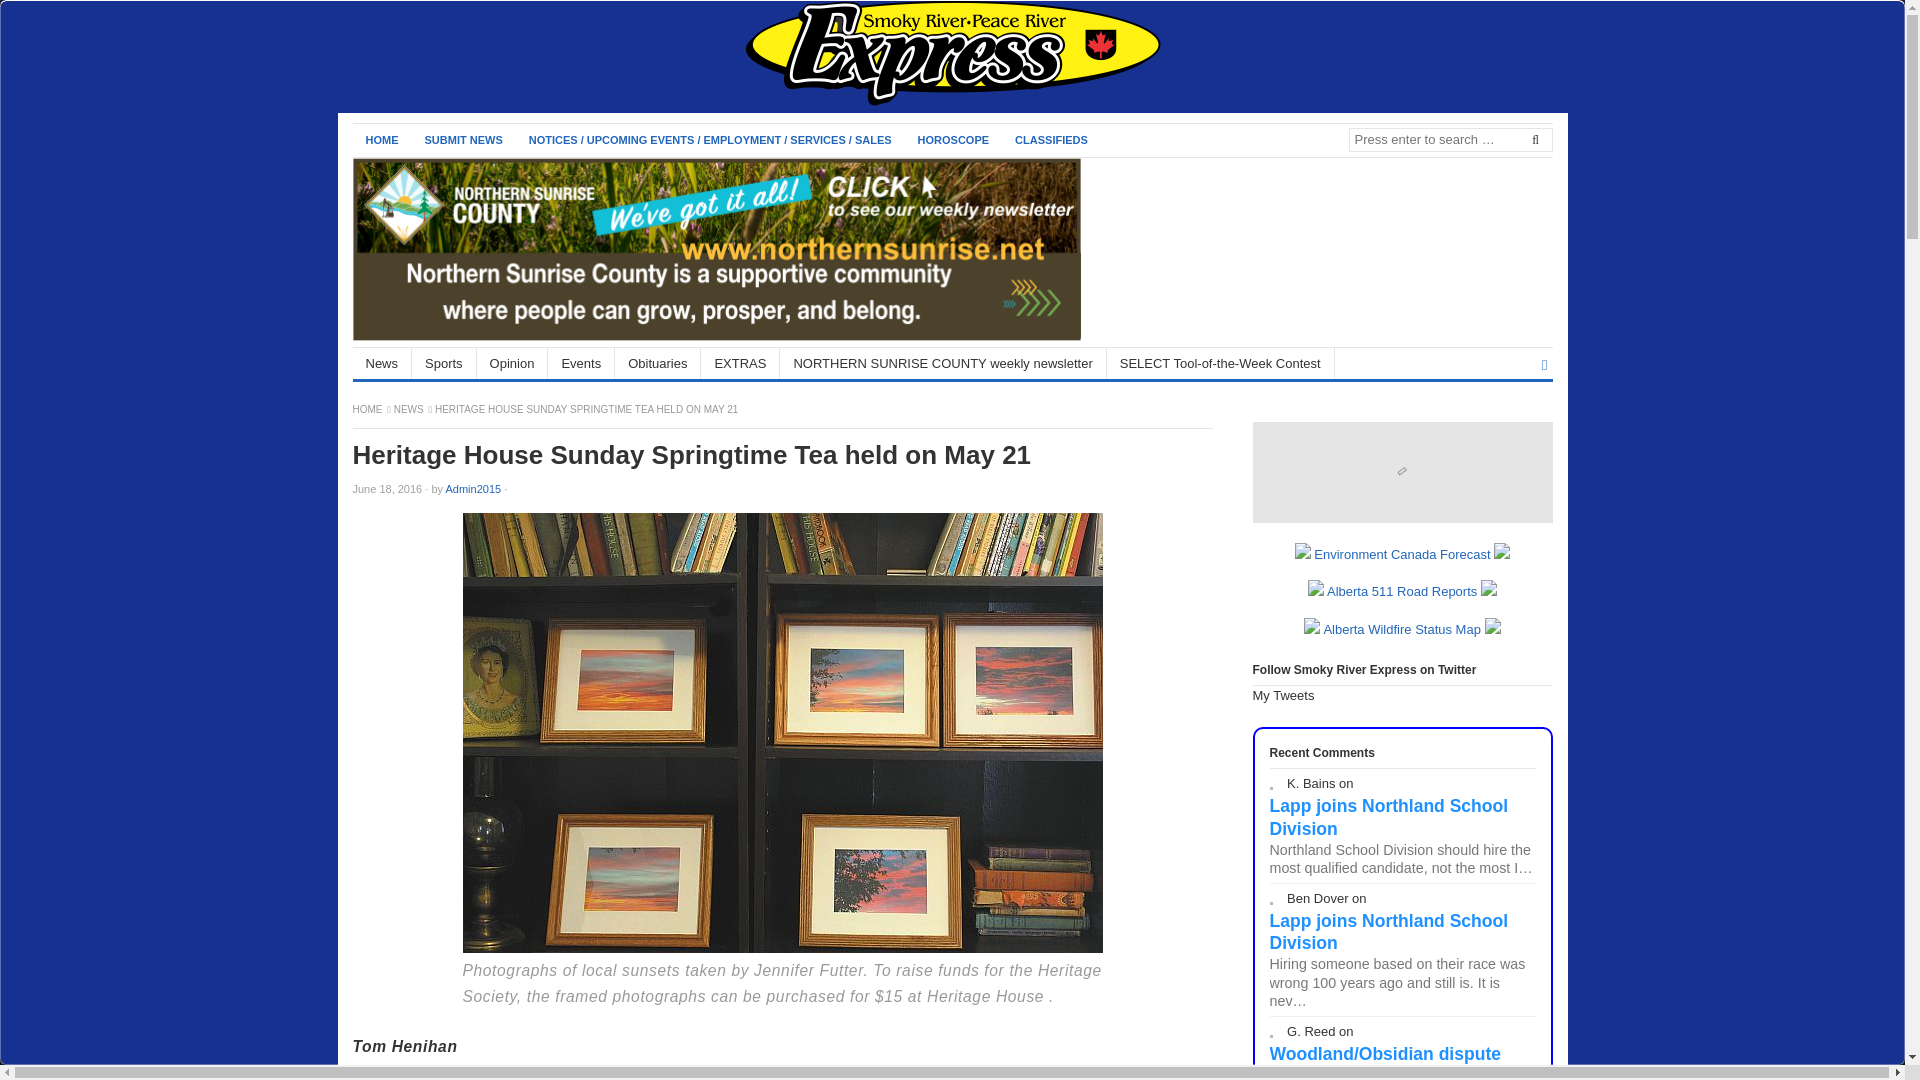  What do you see at coordinates (380, 140) in the screenshot?
I see `HOME` at bounding box center [380, 140].